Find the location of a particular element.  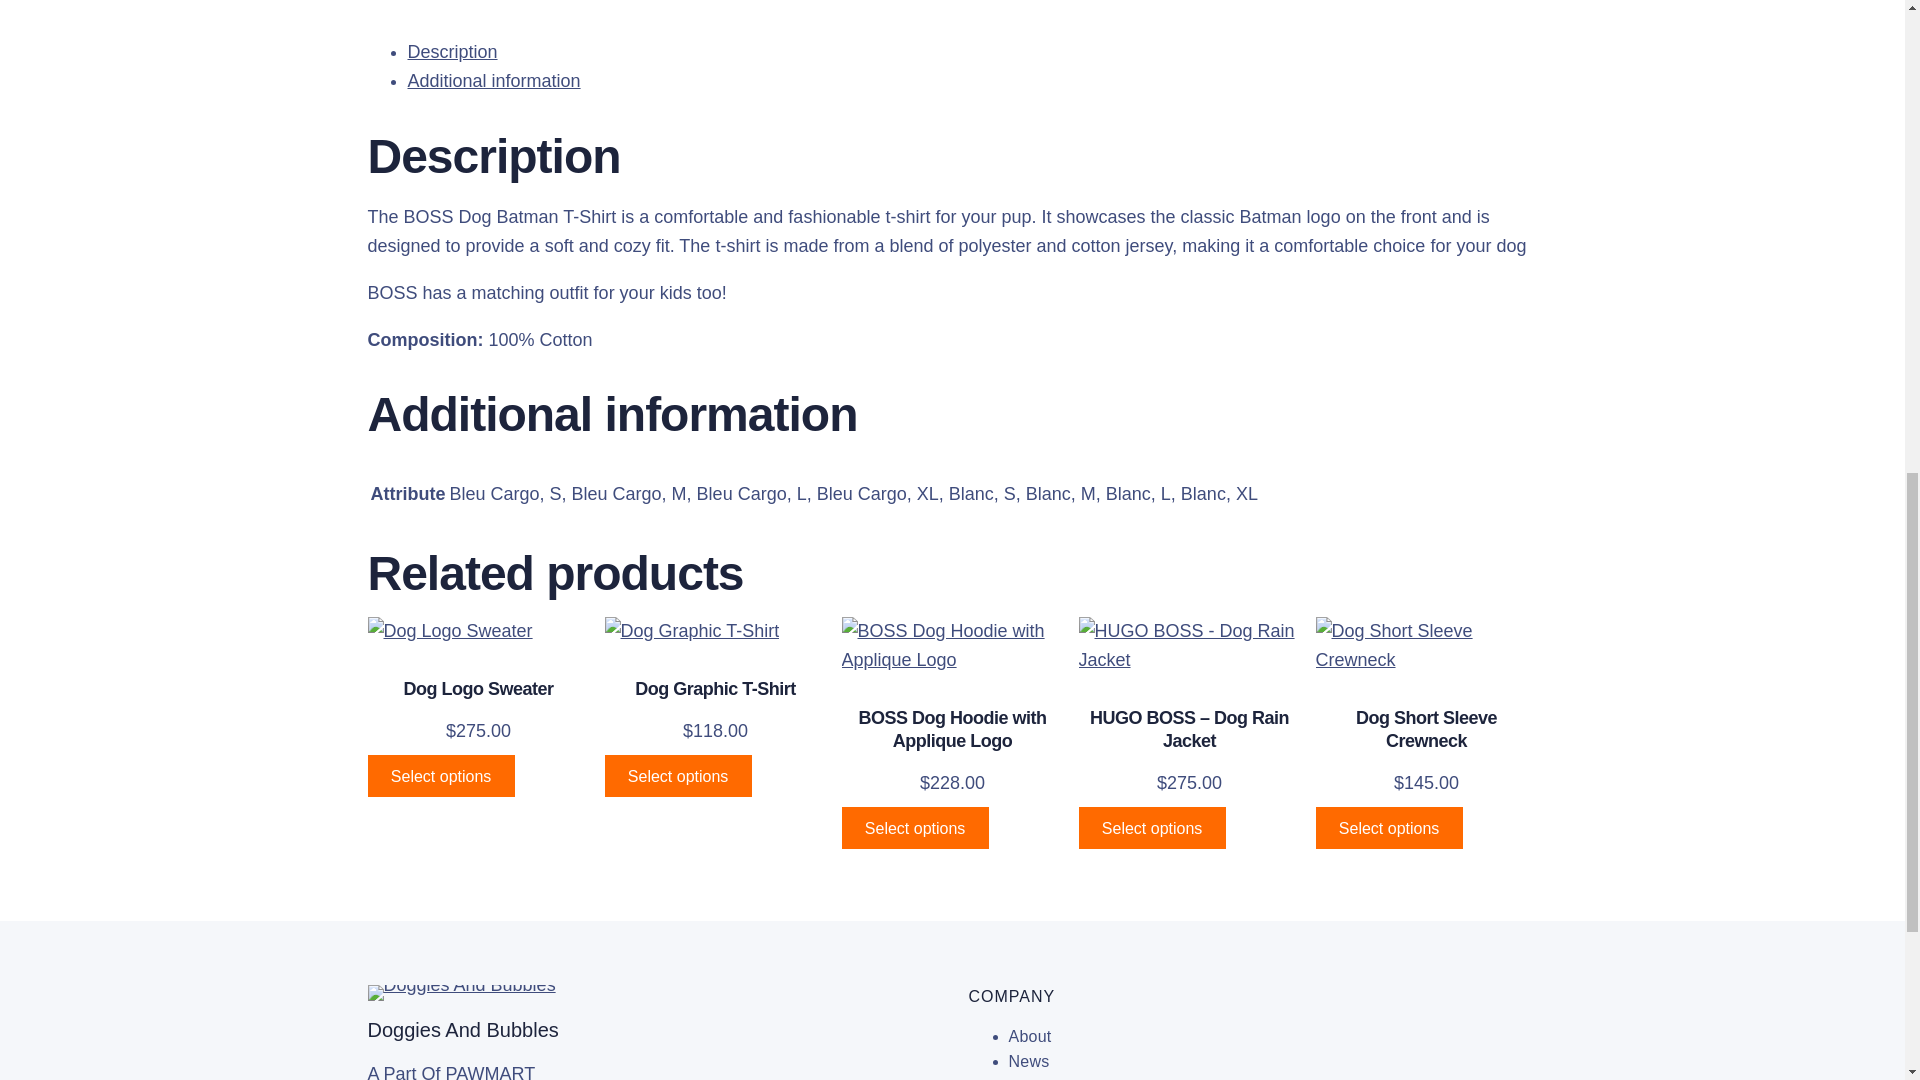

Description is located at coordinates (452, 52).